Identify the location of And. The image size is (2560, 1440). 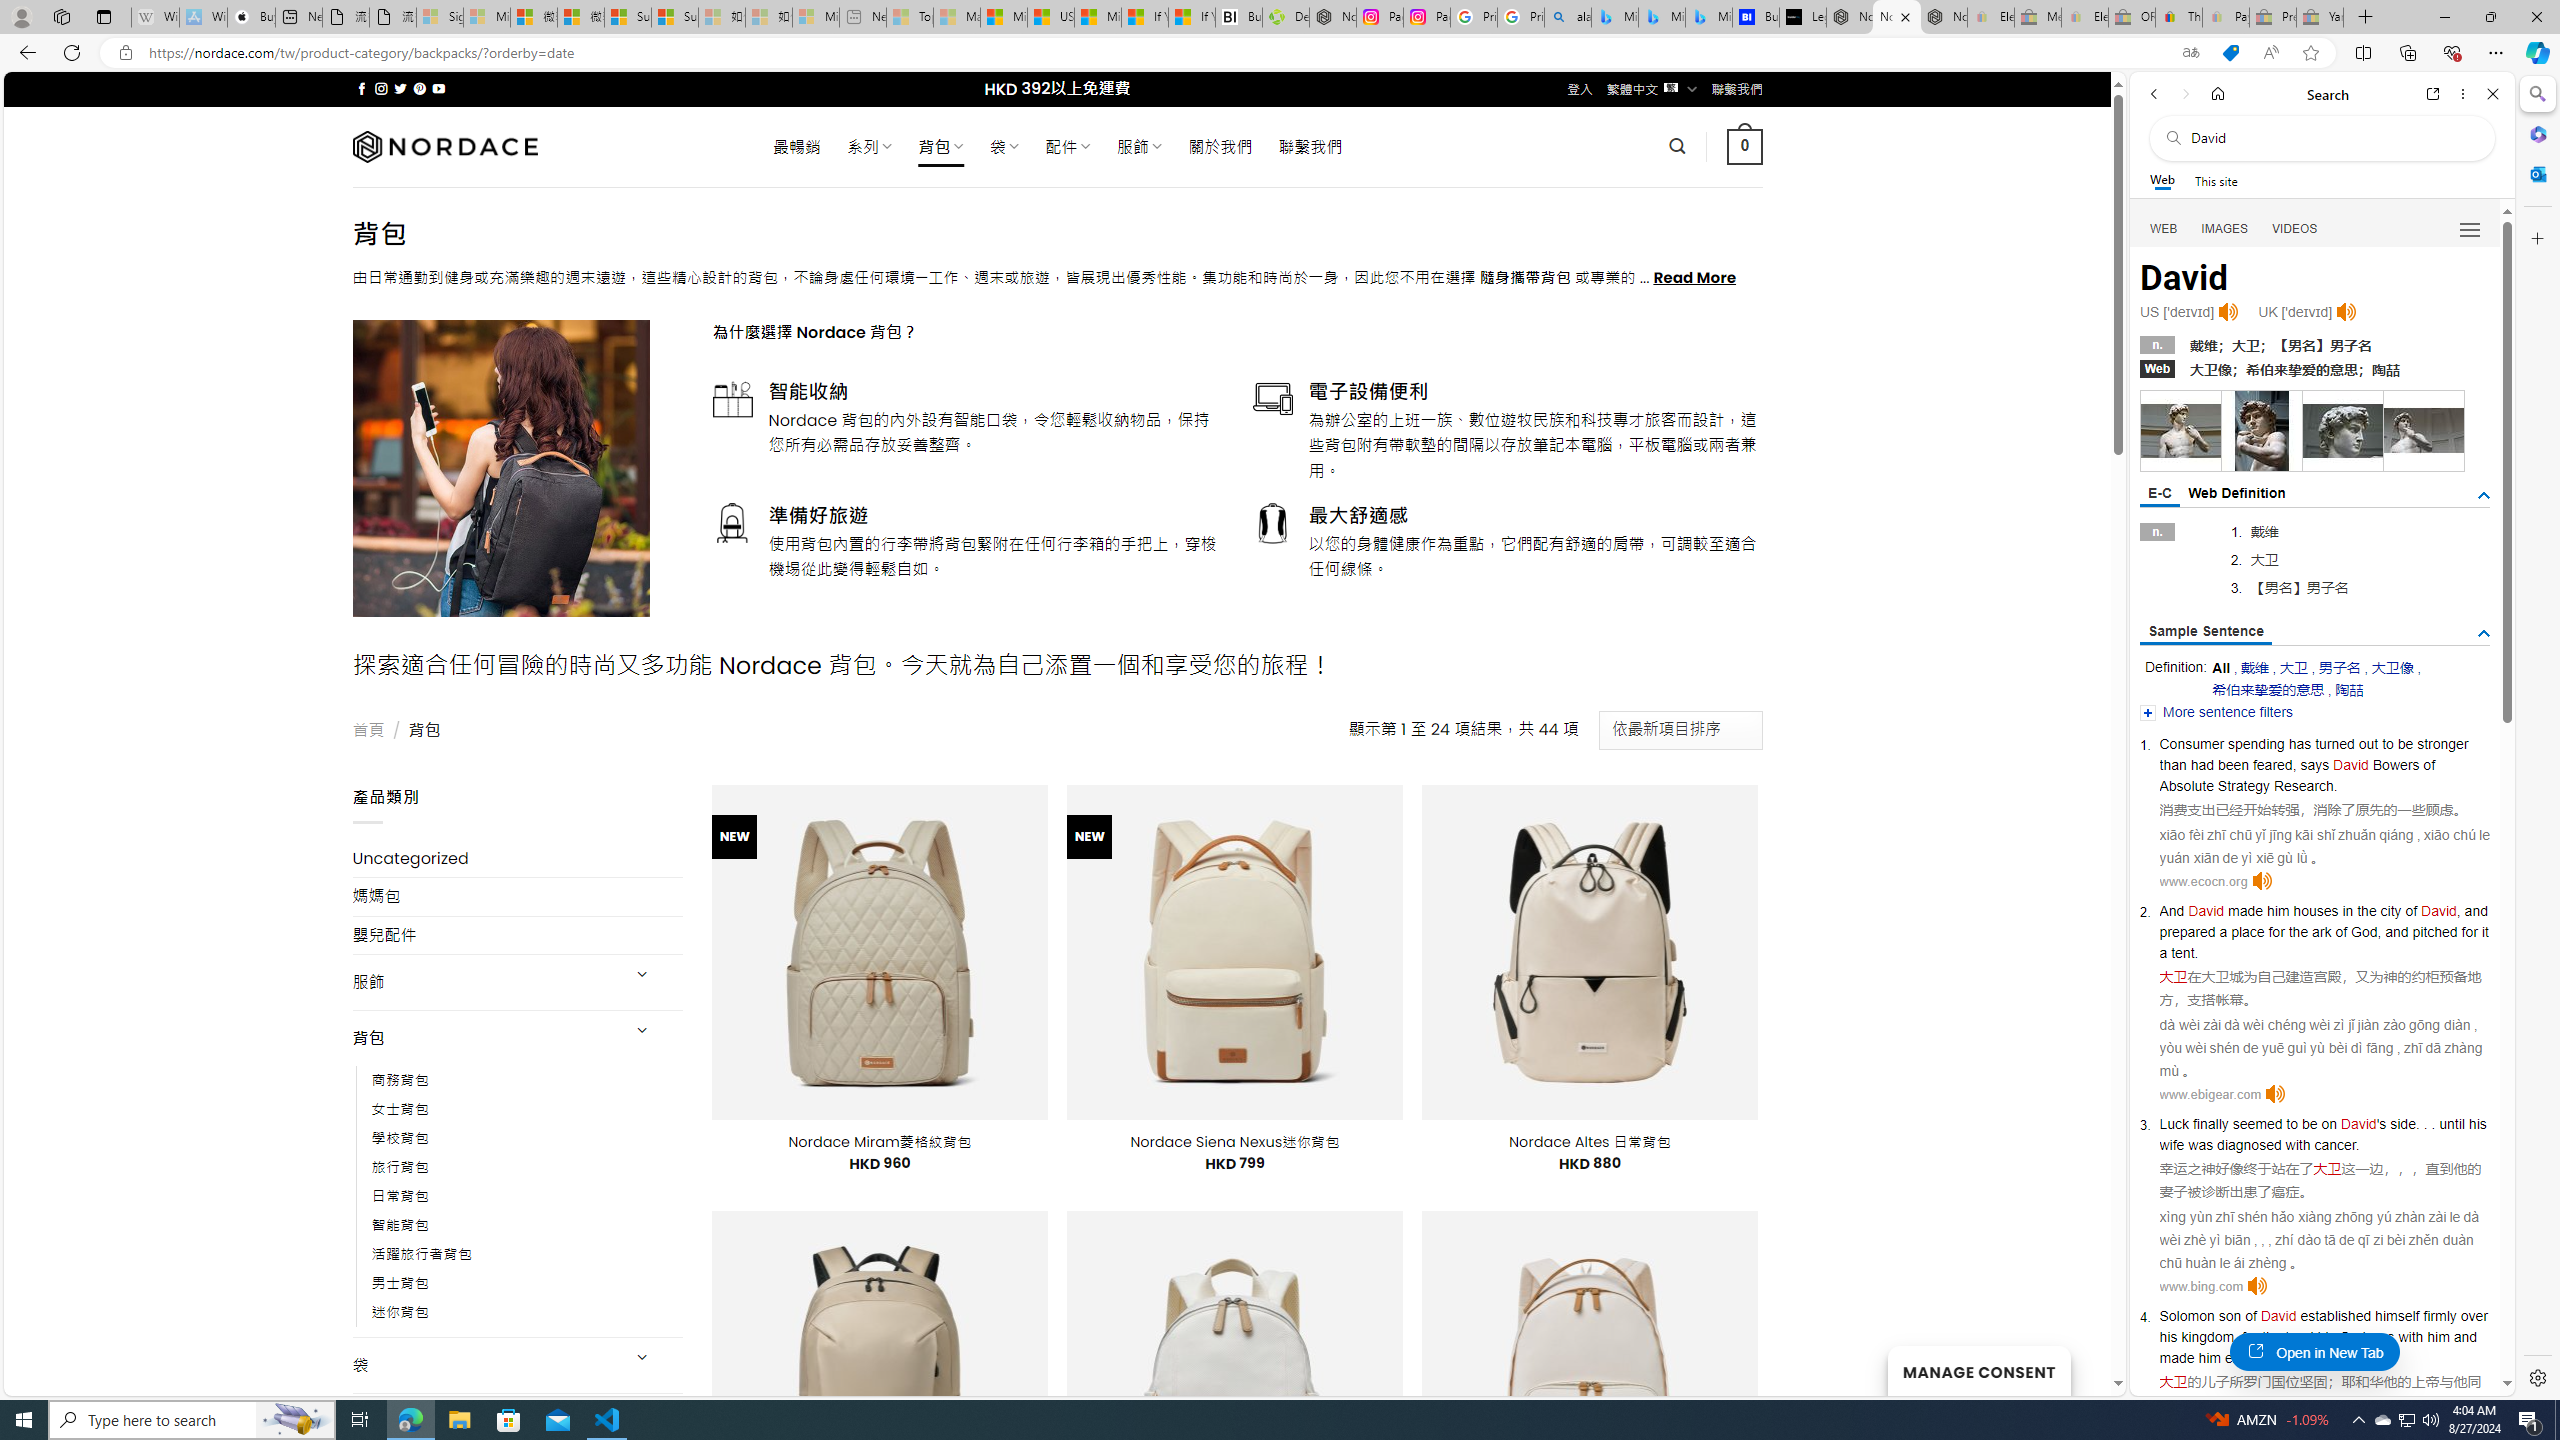
(2172, 910).